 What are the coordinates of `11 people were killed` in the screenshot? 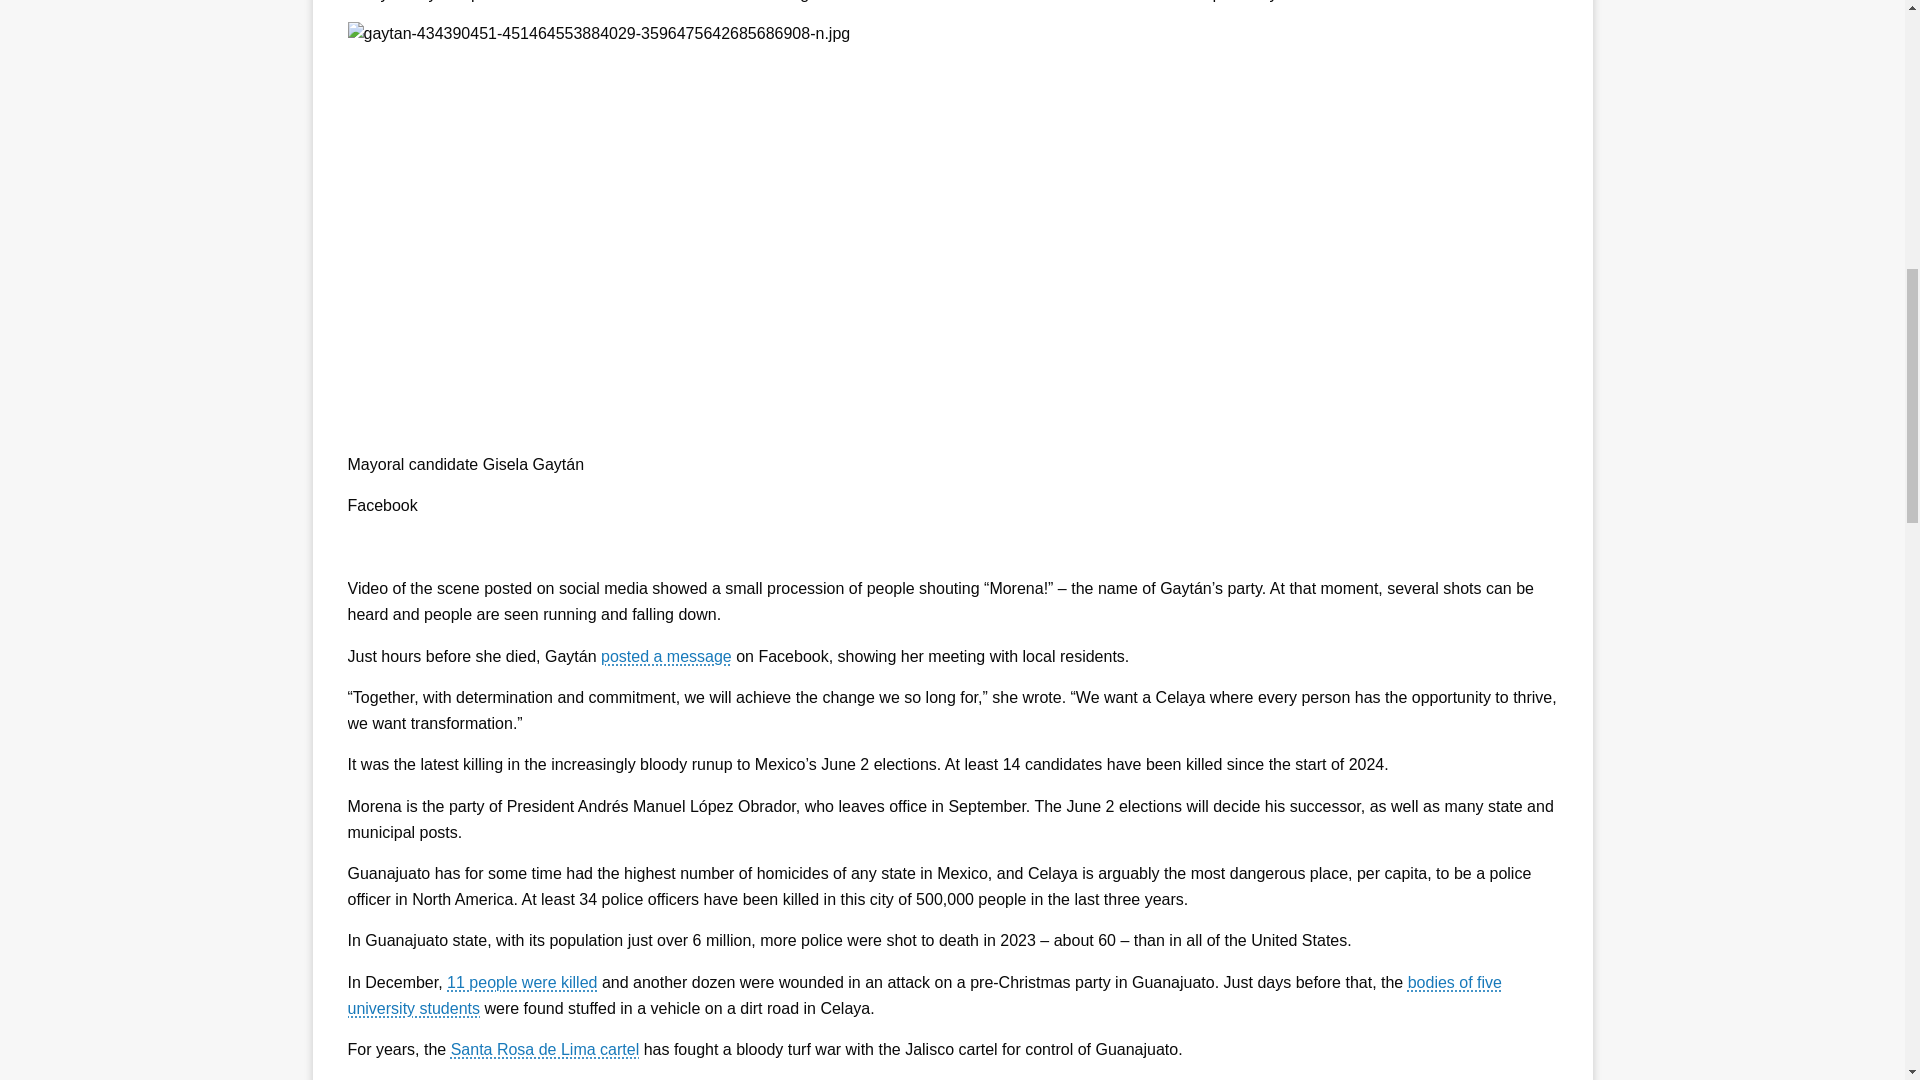 It's located at (522, 982).